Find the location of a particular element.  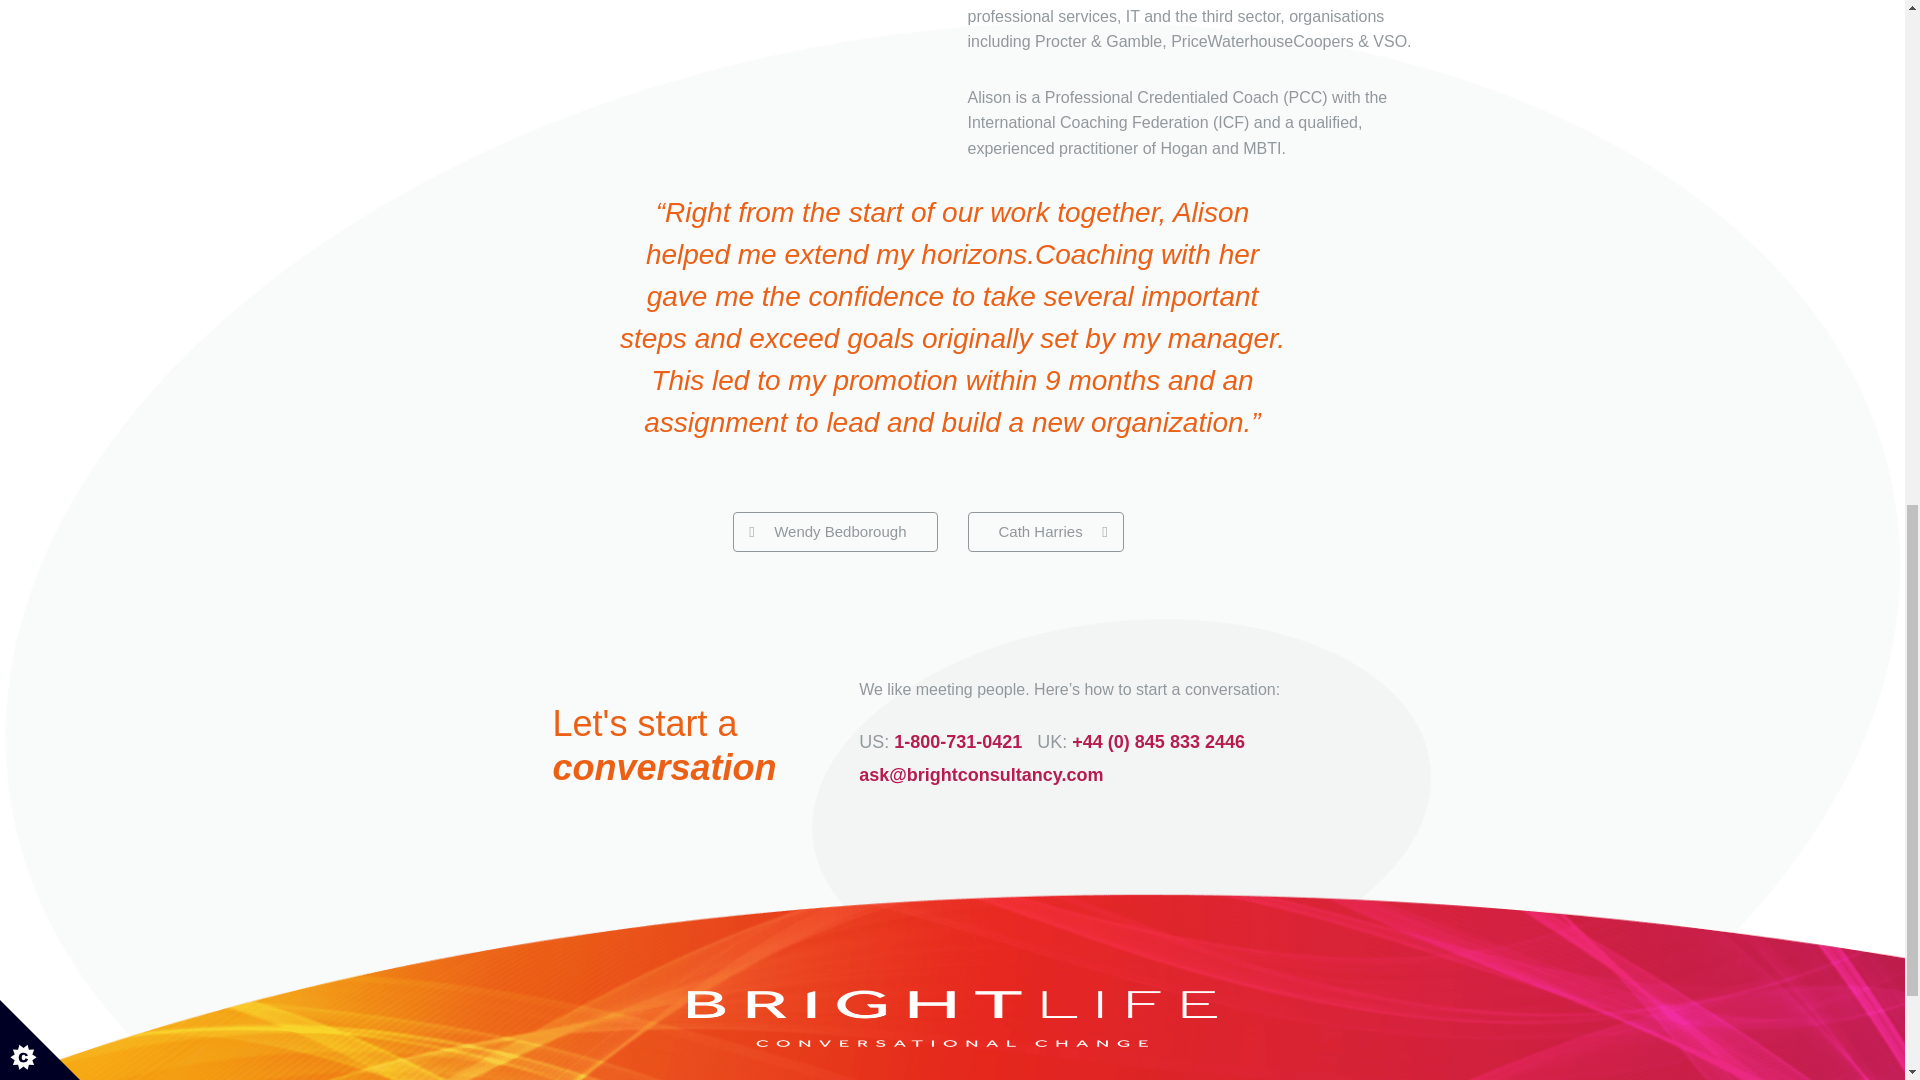

1-800-731-0421 is located at coordinates (958, 742).